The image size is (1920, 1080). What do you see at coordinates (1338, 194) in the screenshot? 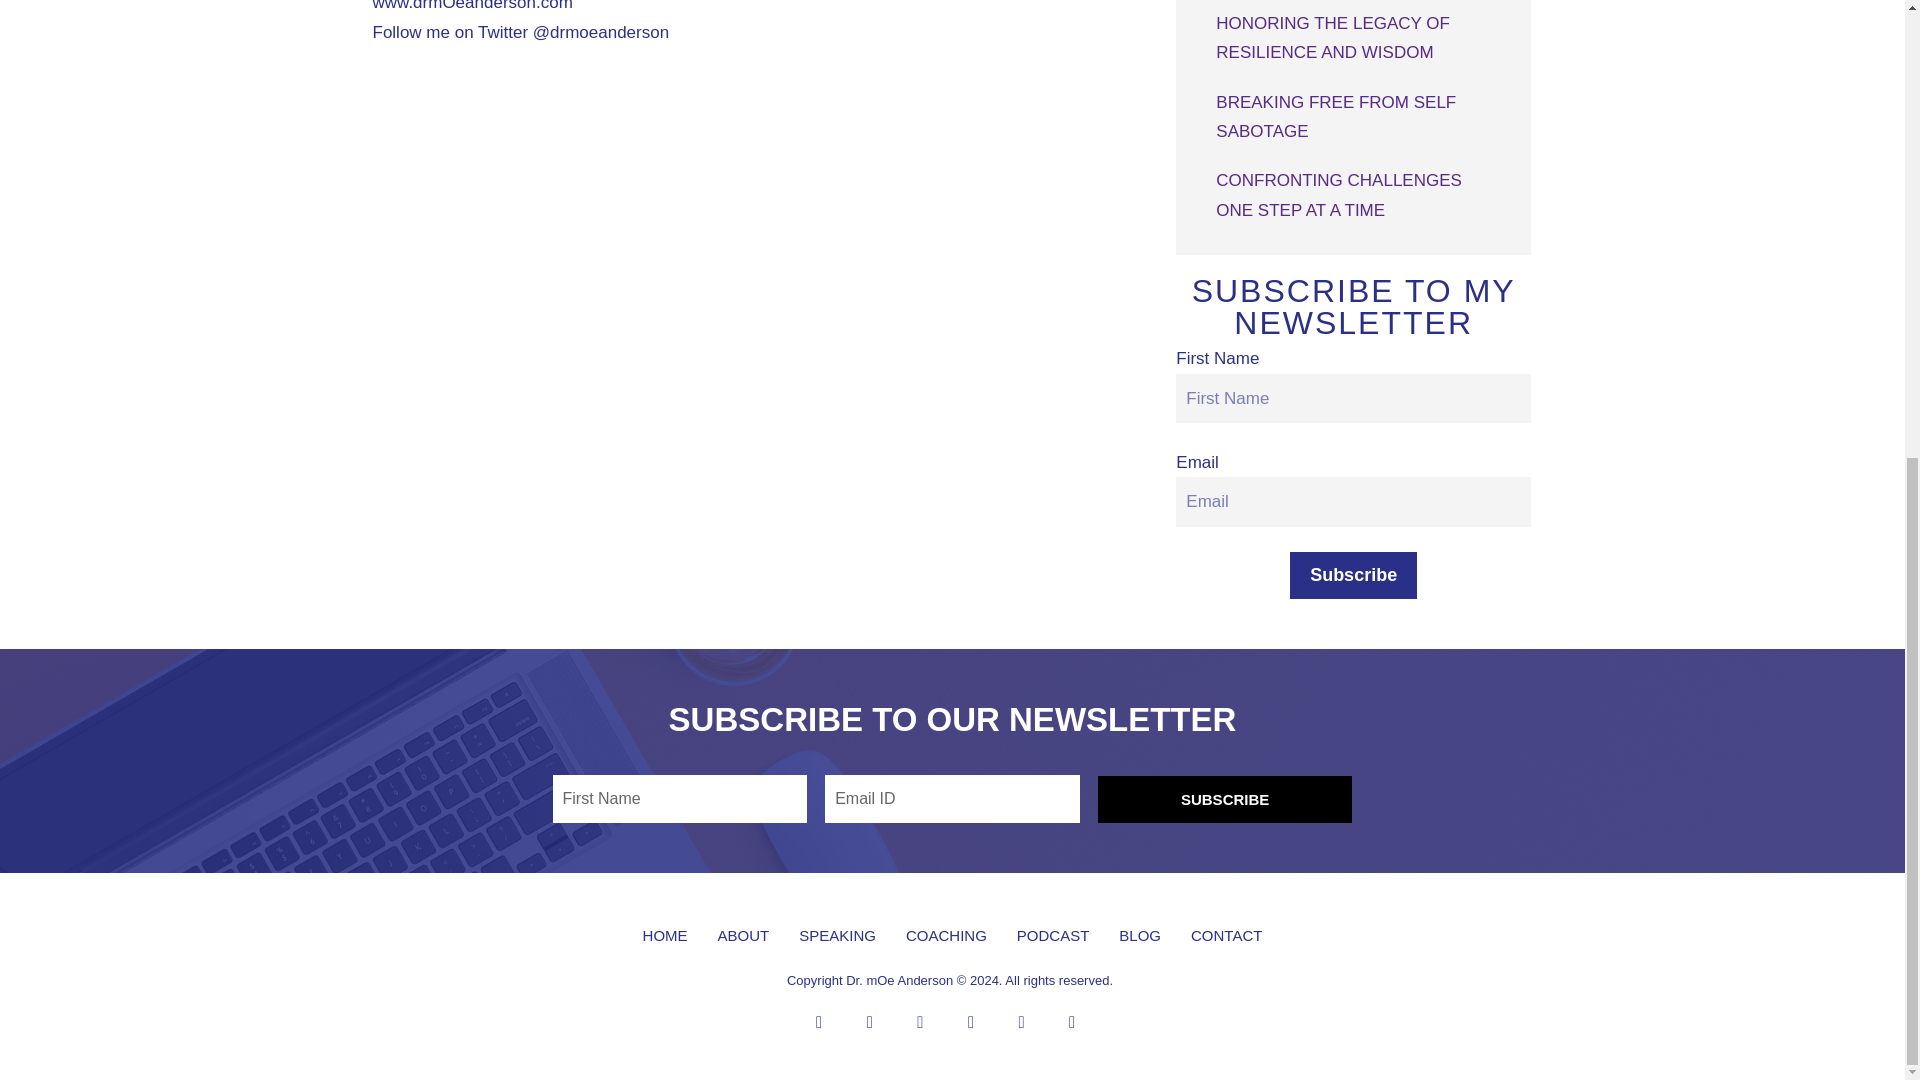
I see `CONFRONTING CHALLENGES ONE STEP AT A TIME` at bounding box center [1338, 194].